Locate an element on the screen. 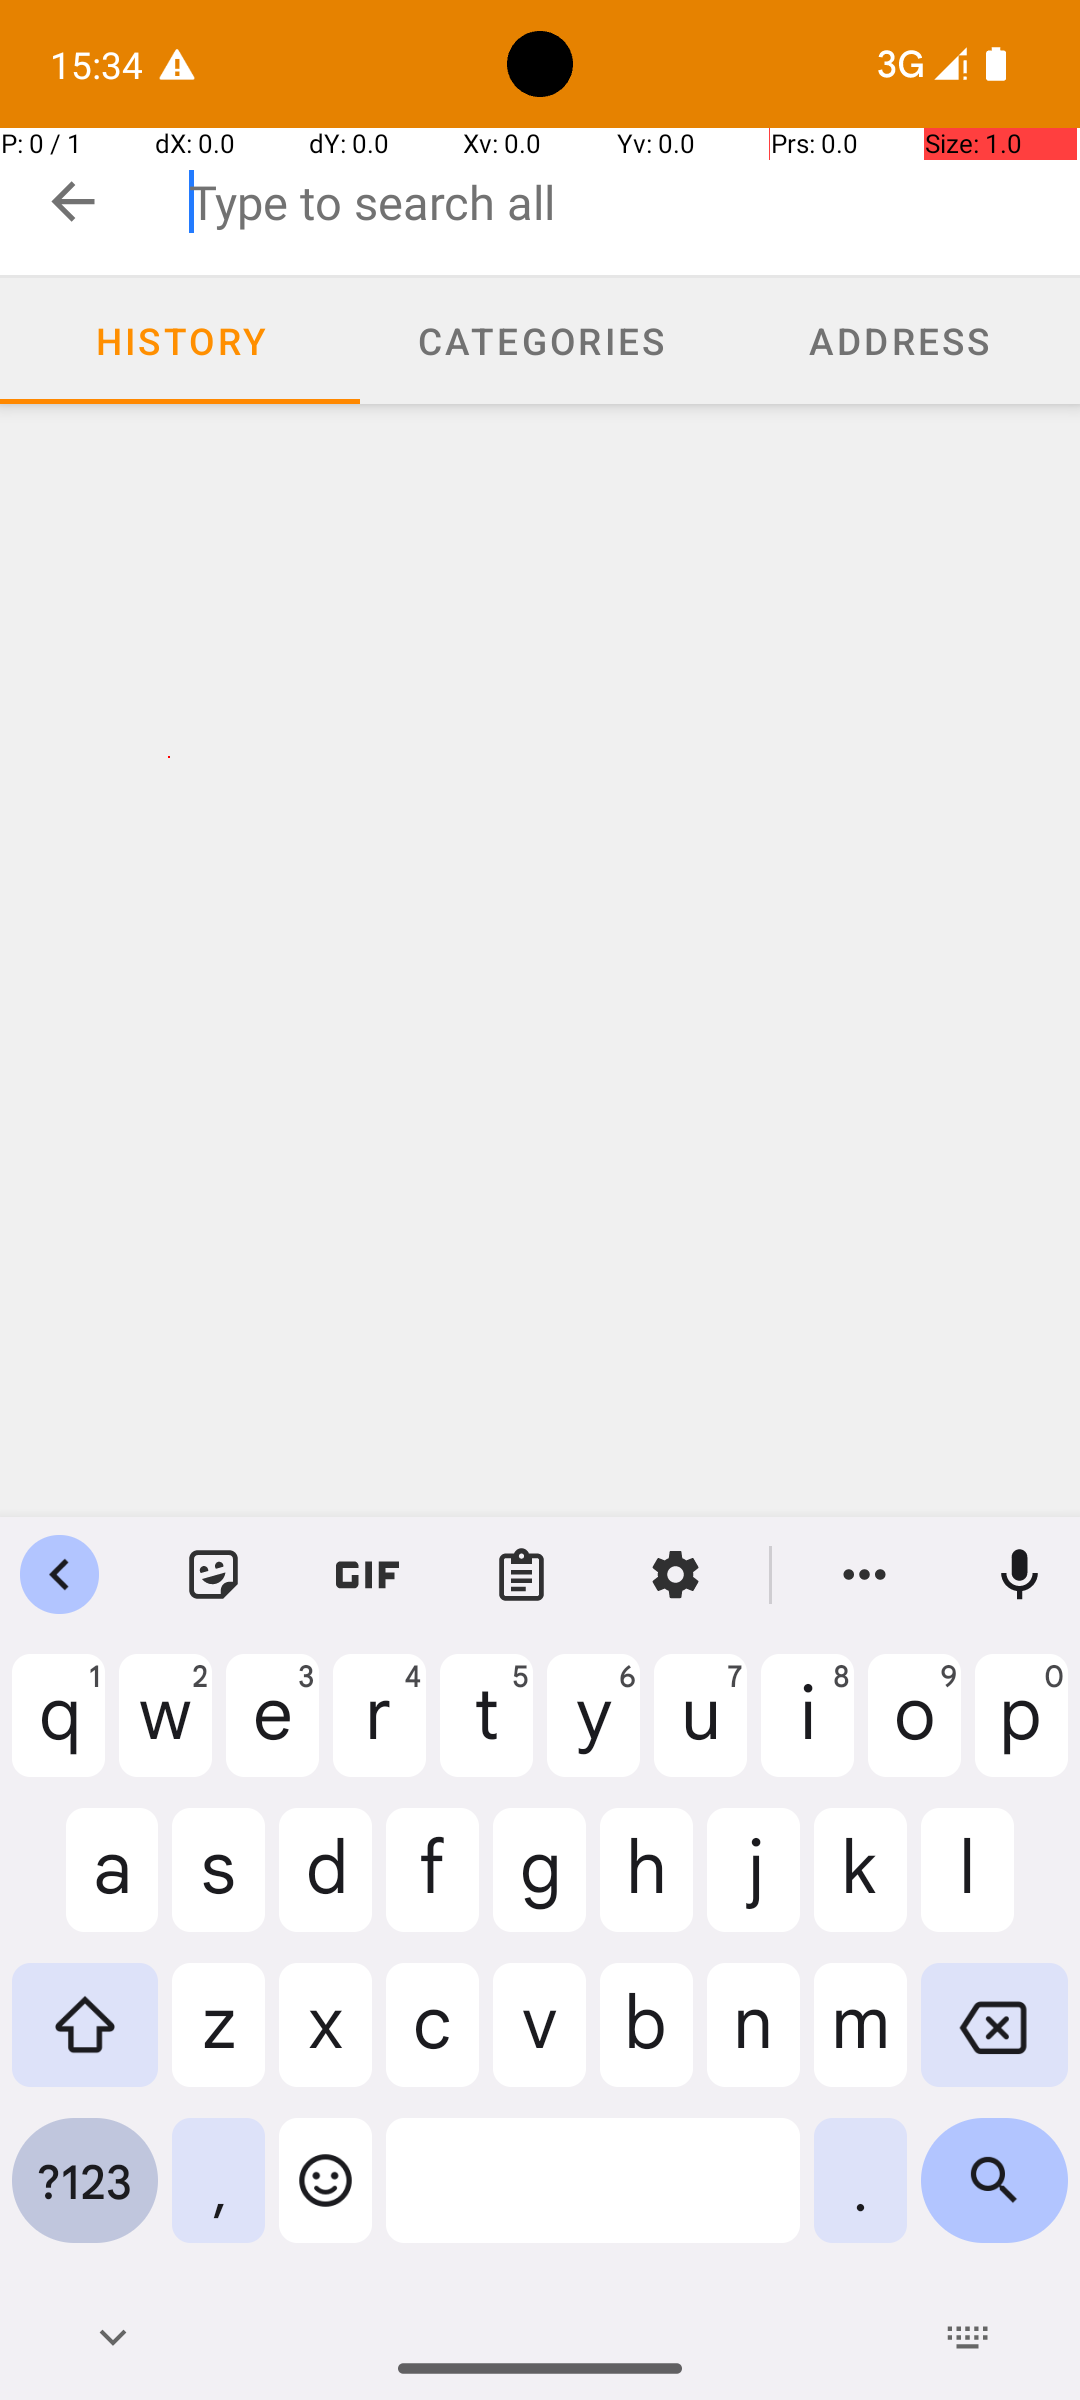 Image resolution: width=1080 pixels, height=2400 pixels. CATEGORIES is located at coordinates (540, 340).